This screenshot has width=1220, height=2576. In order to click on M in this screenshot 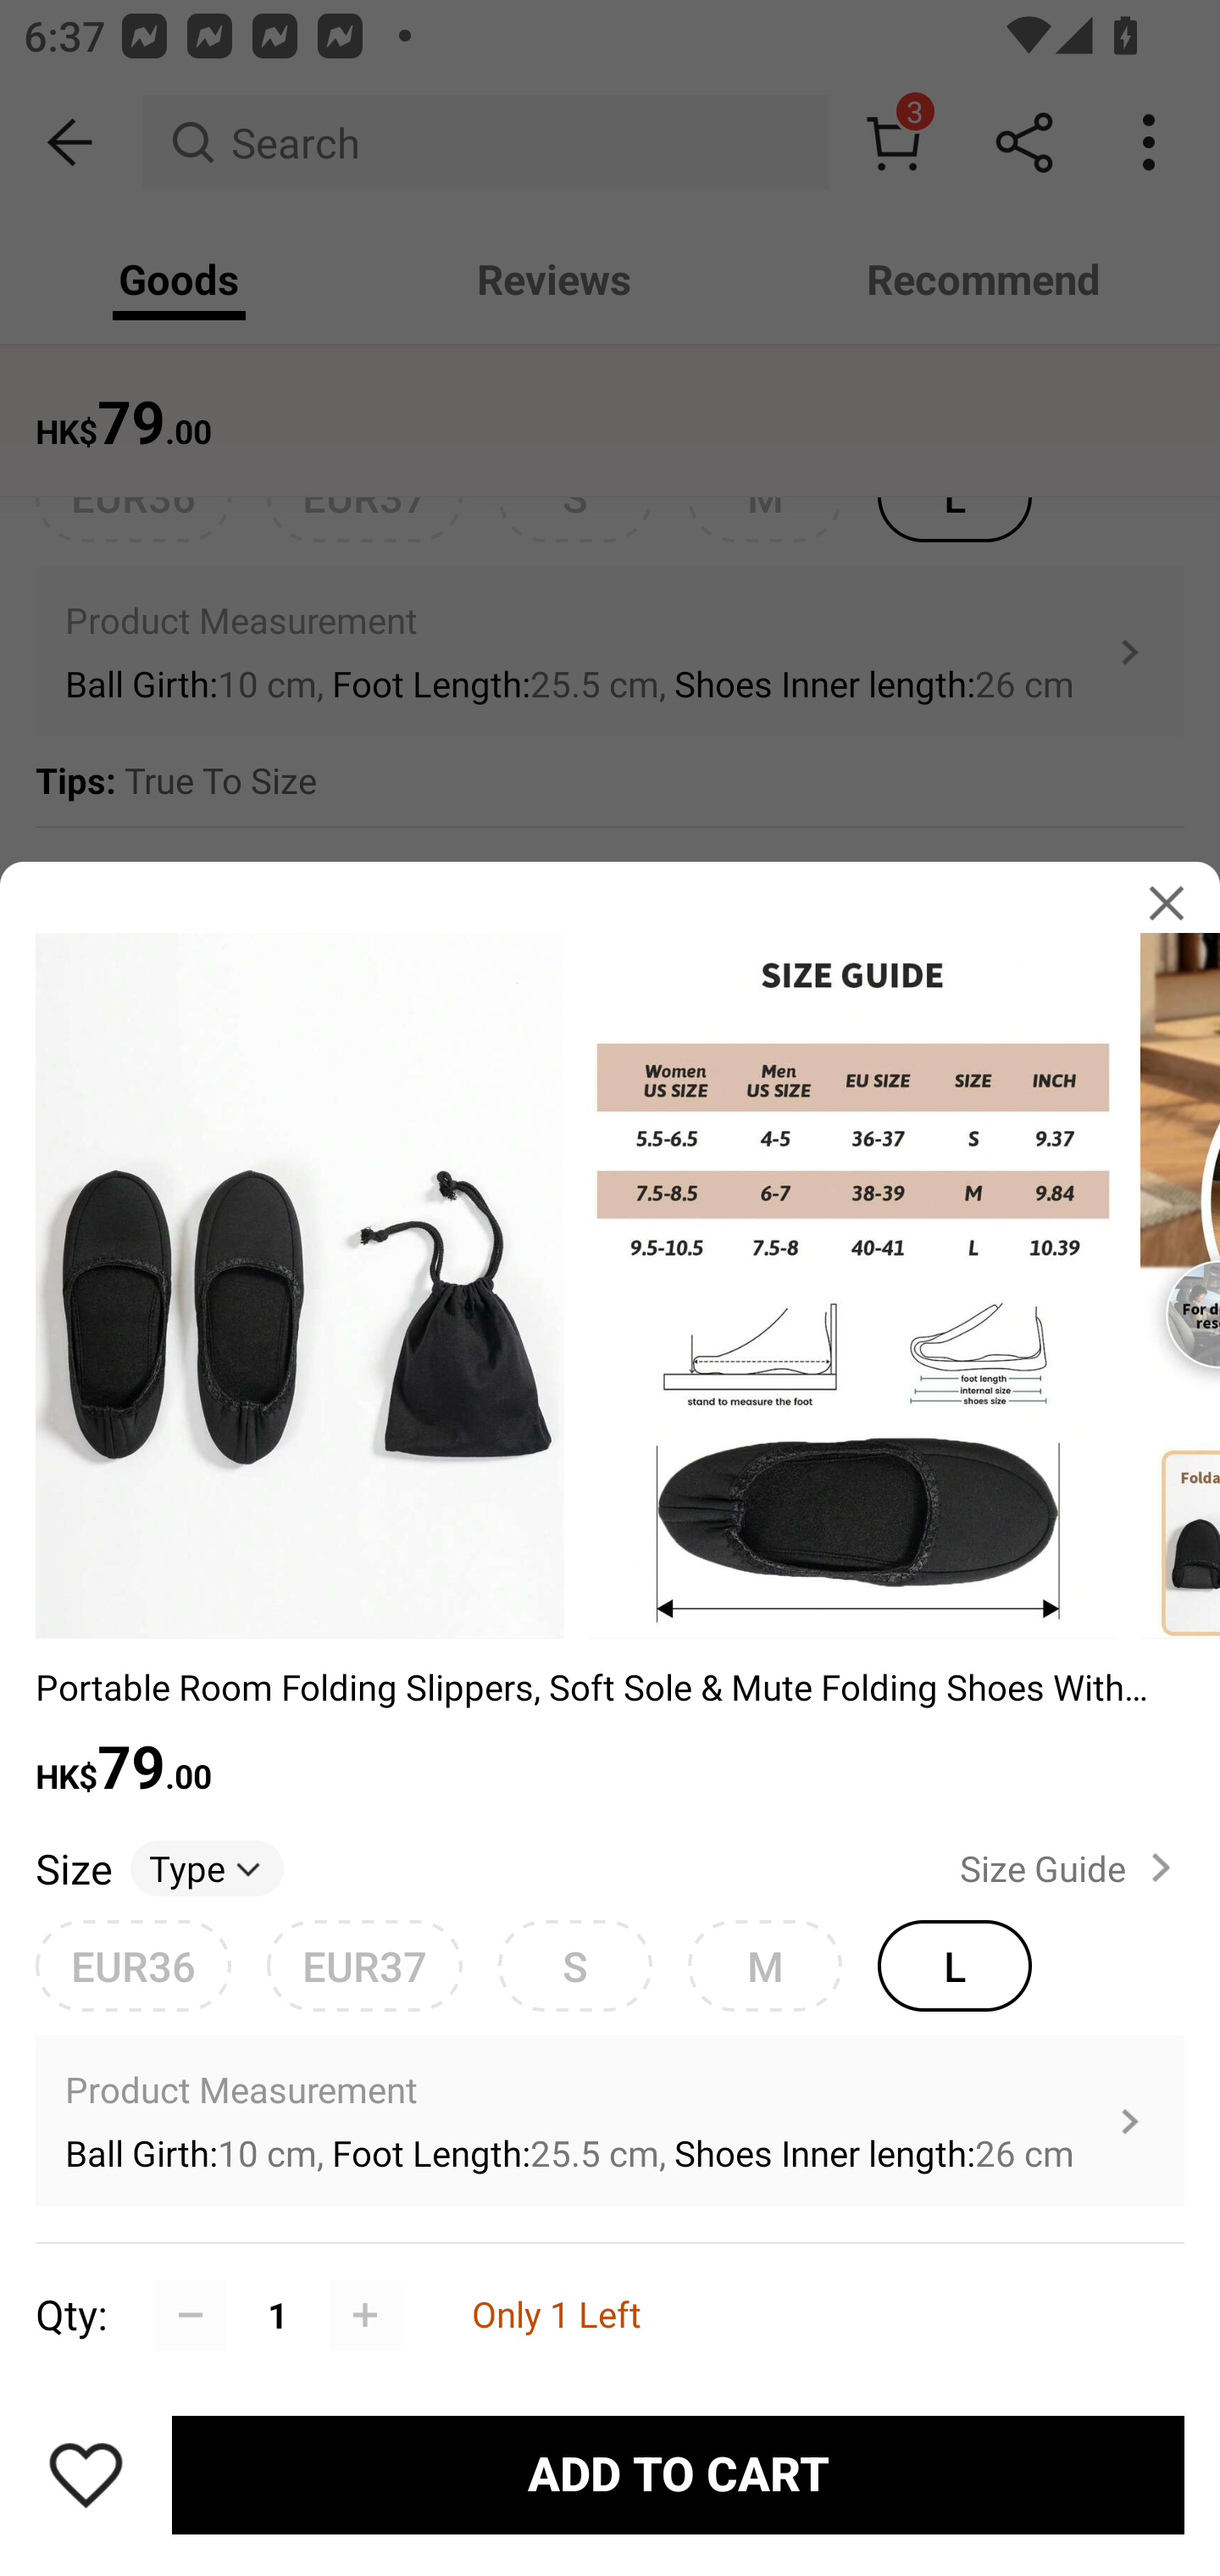, I will do `click(764, 1965)`.